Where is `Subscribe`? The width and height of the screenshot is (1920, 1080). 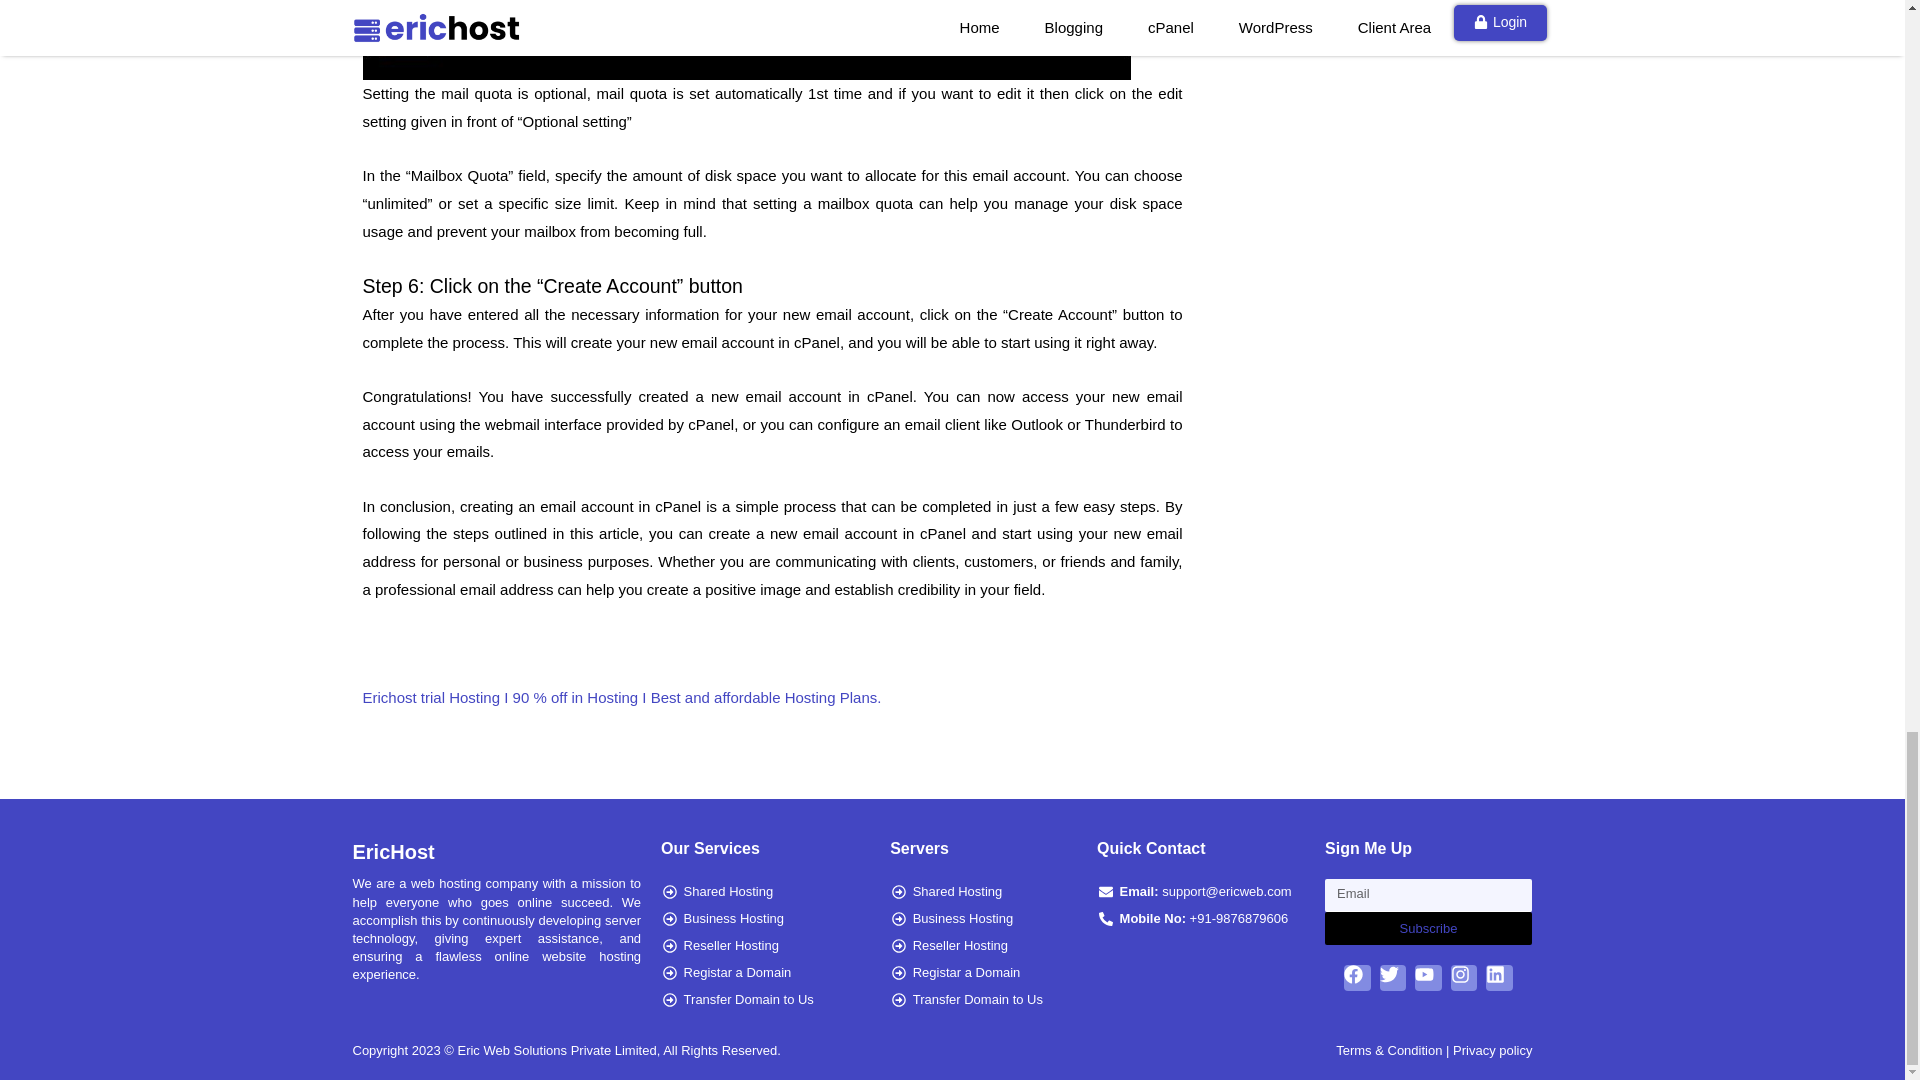
Subscribe is located at coordinates (1428, 928).